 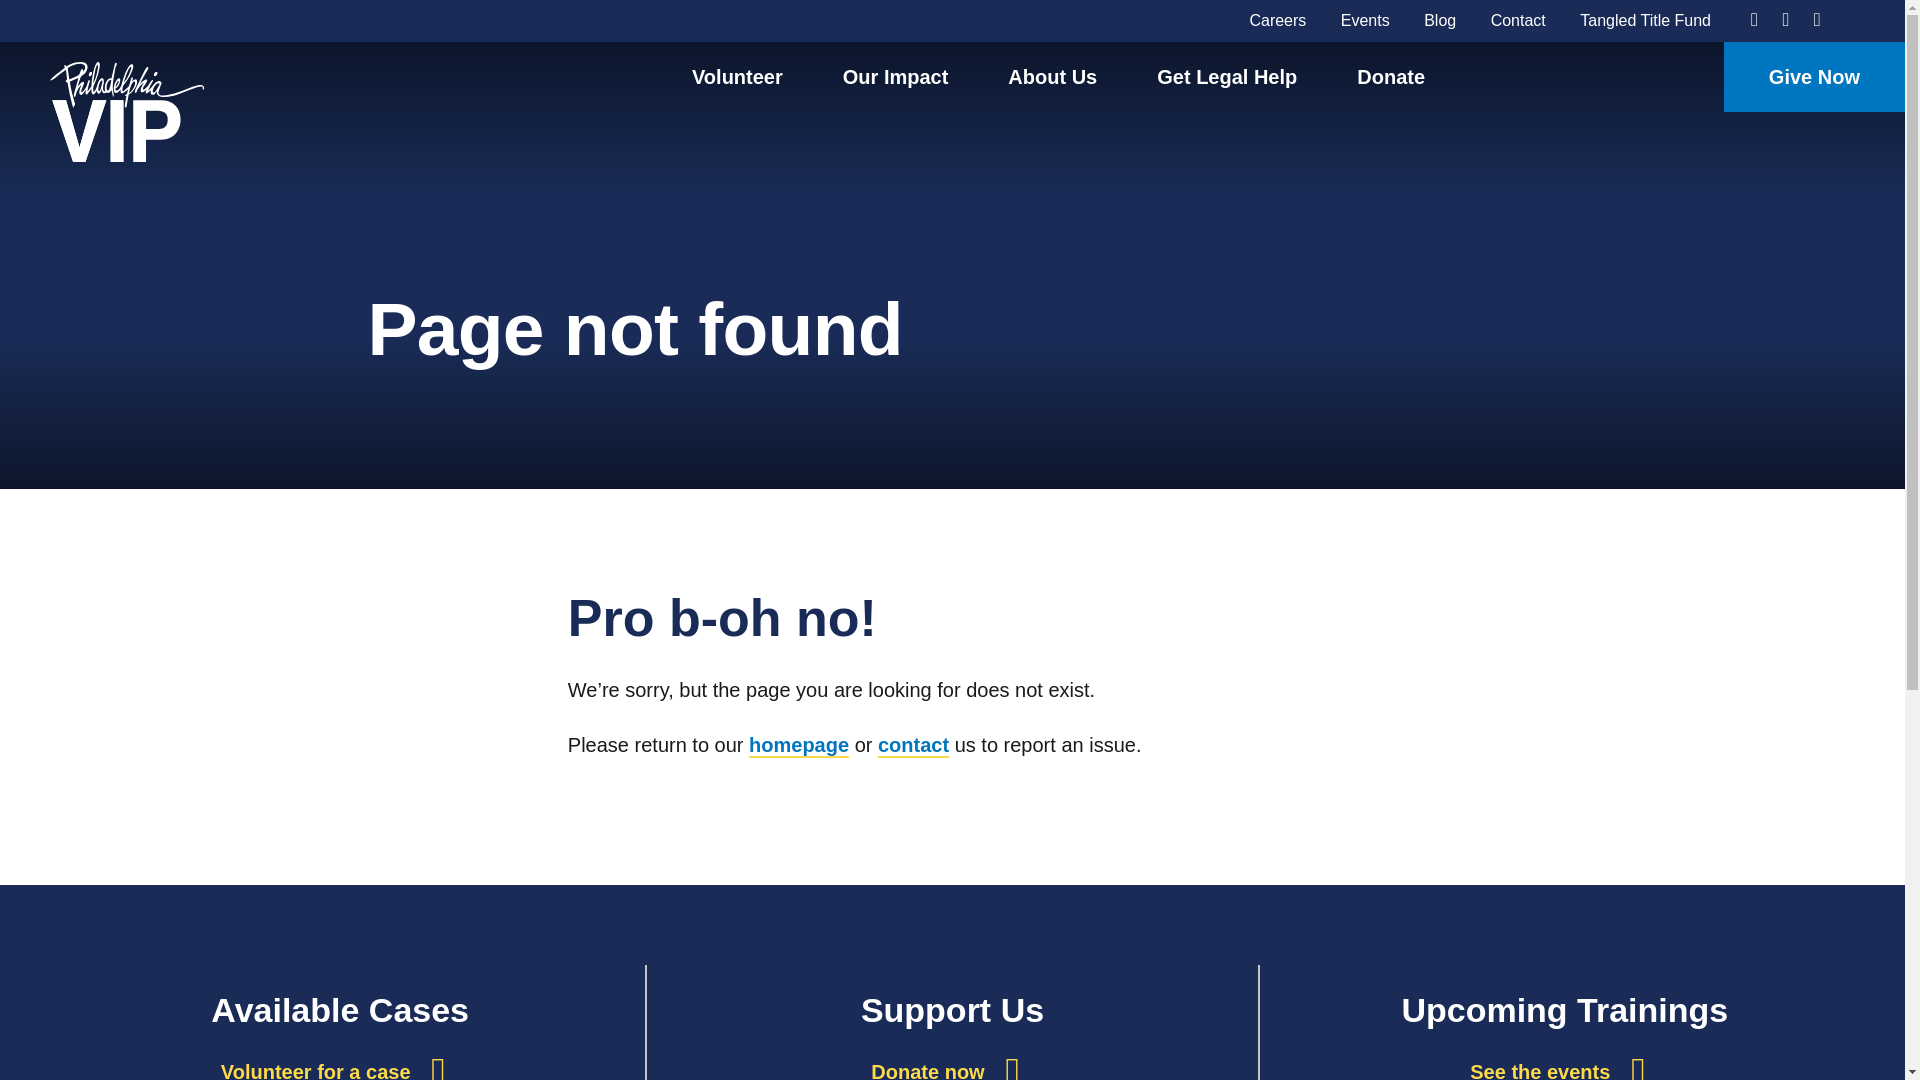 I want to click on Blog, so click(x=1440, y=20).